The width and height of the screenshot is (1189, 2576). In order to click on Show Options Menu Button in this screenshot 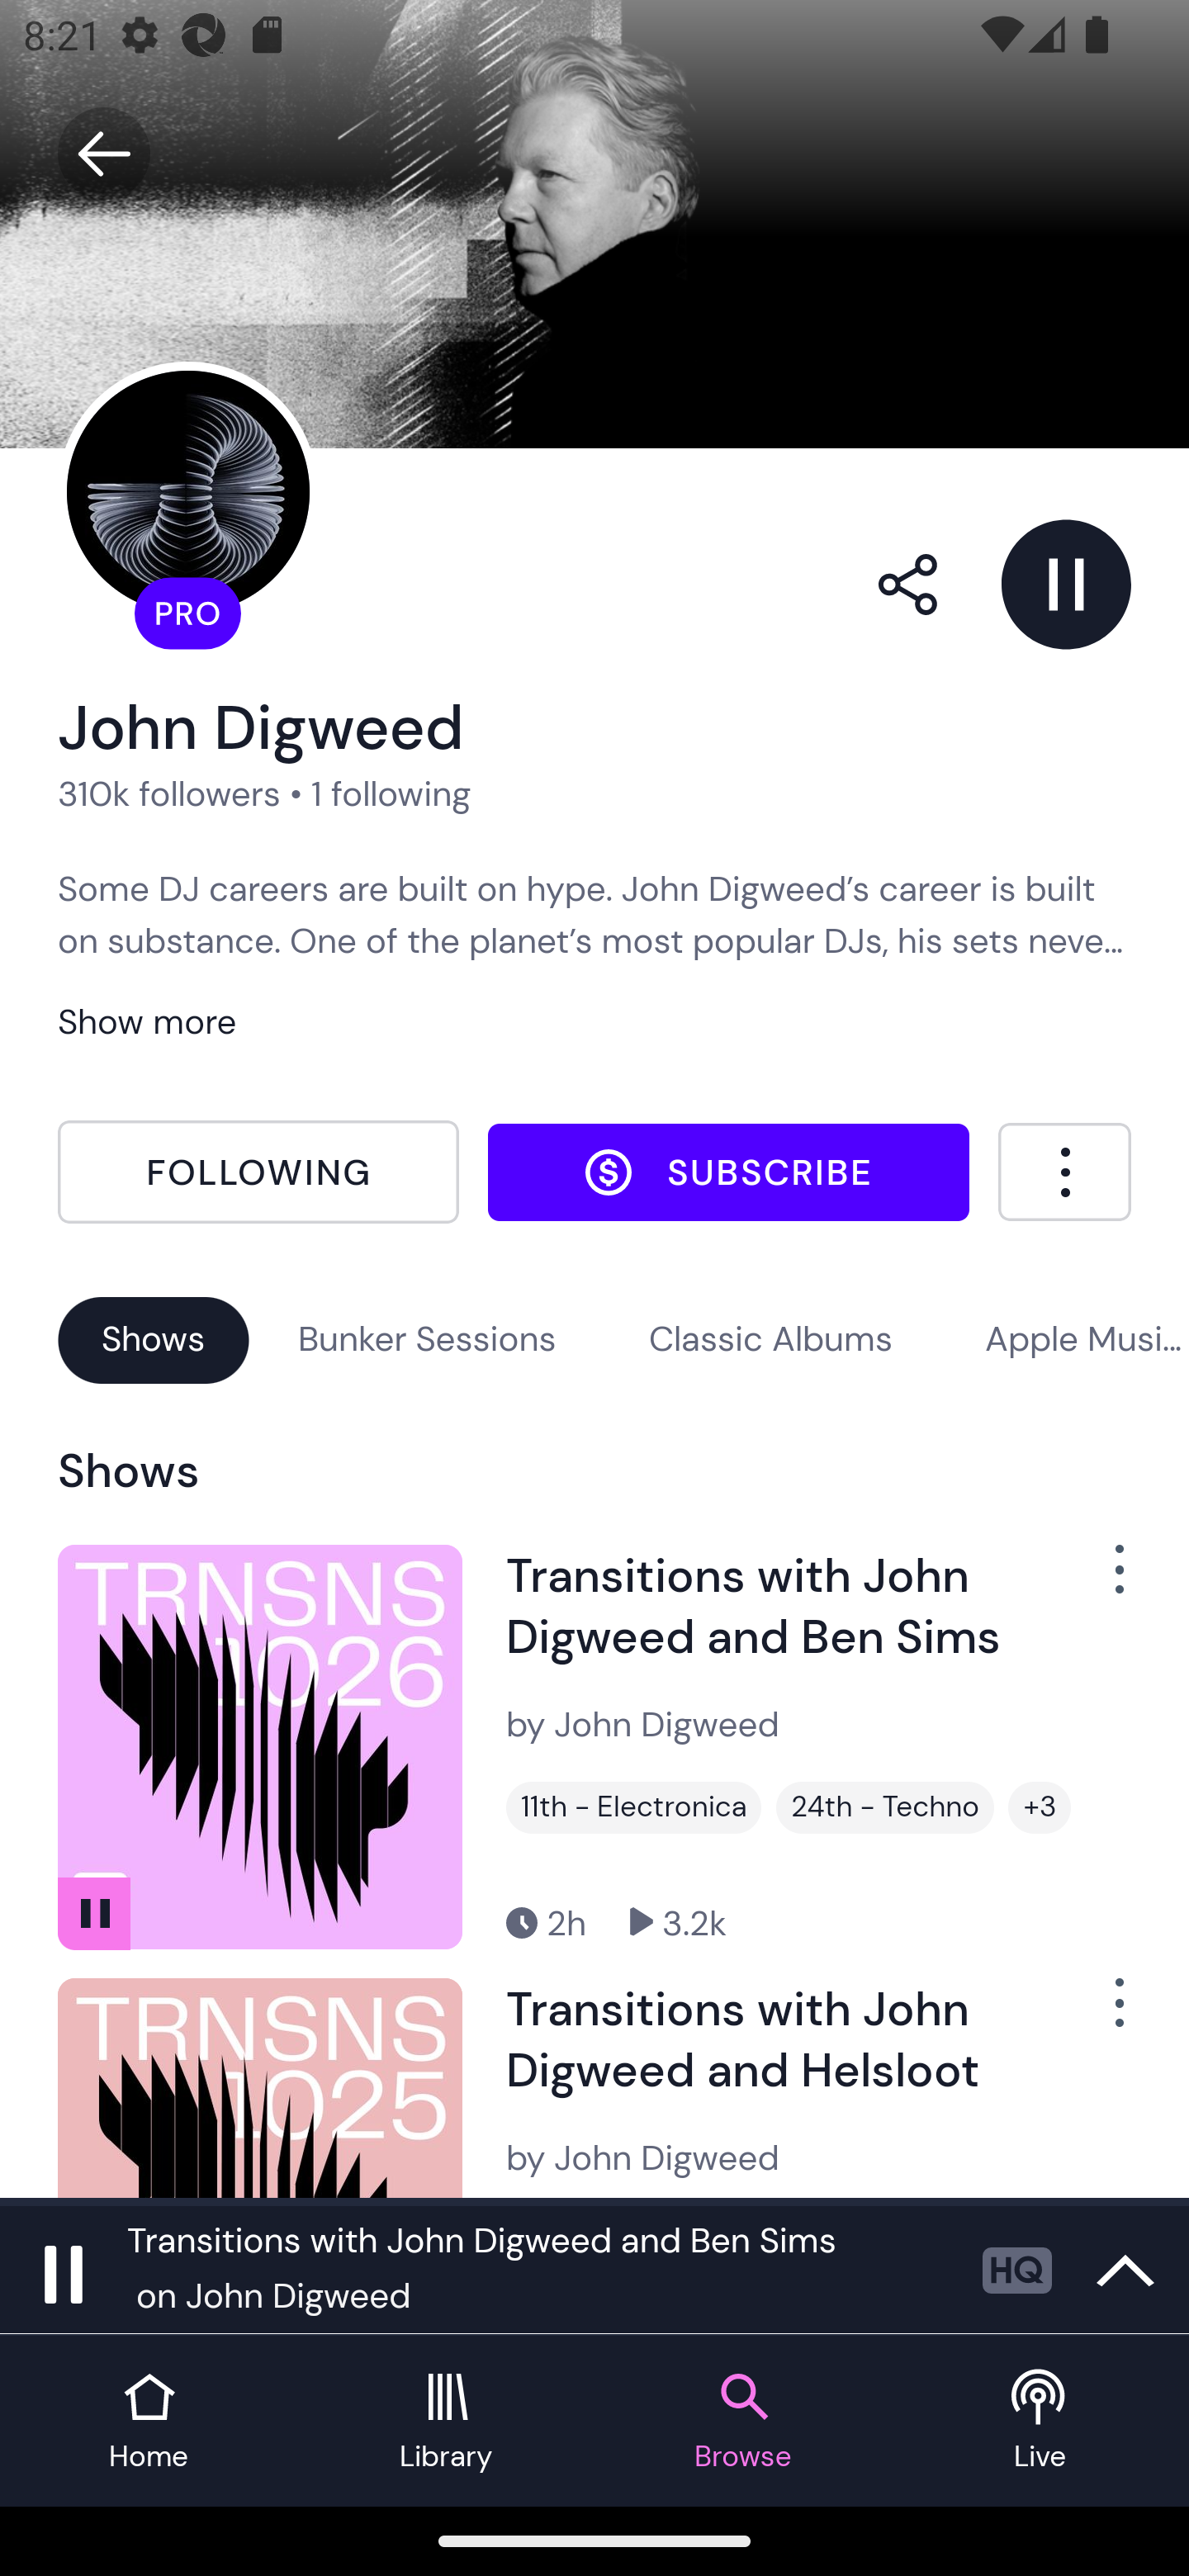, I will do `click(1101, 2015)`.